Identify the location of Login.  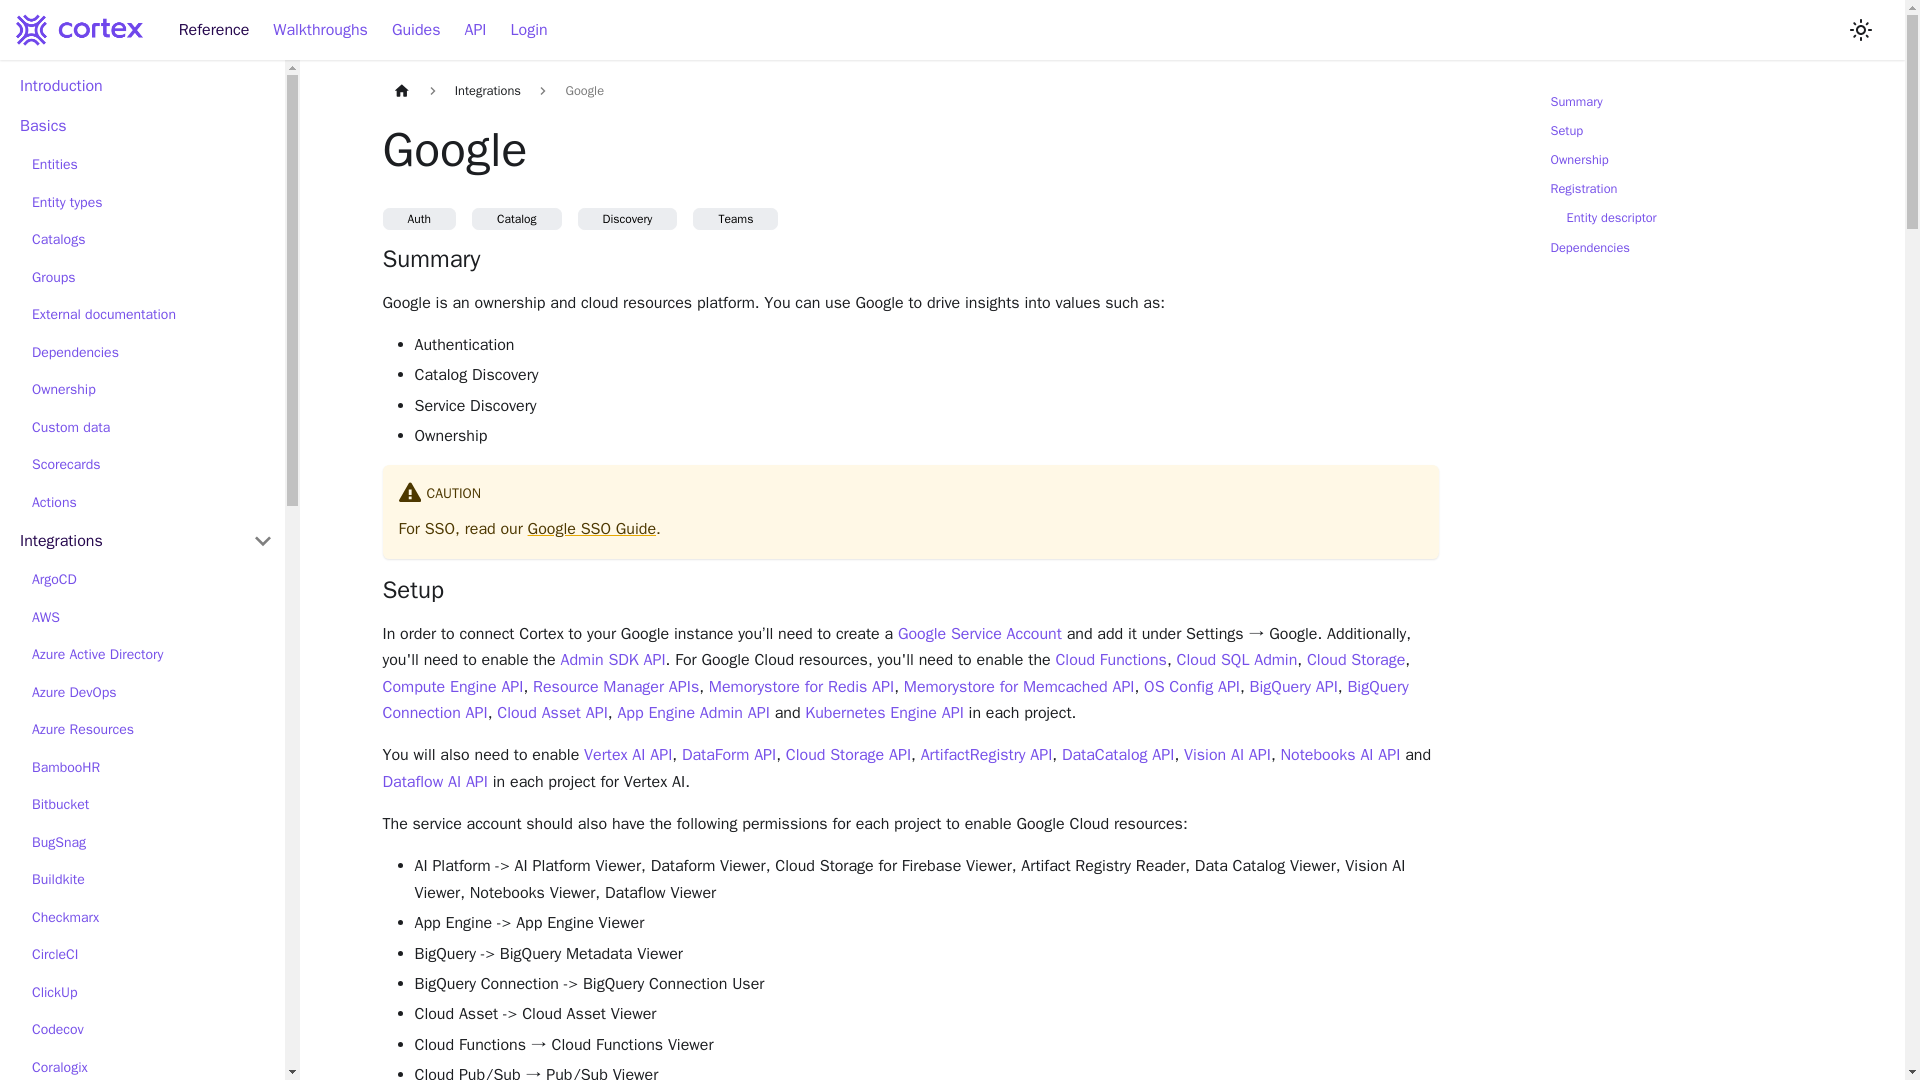
(530, 30).